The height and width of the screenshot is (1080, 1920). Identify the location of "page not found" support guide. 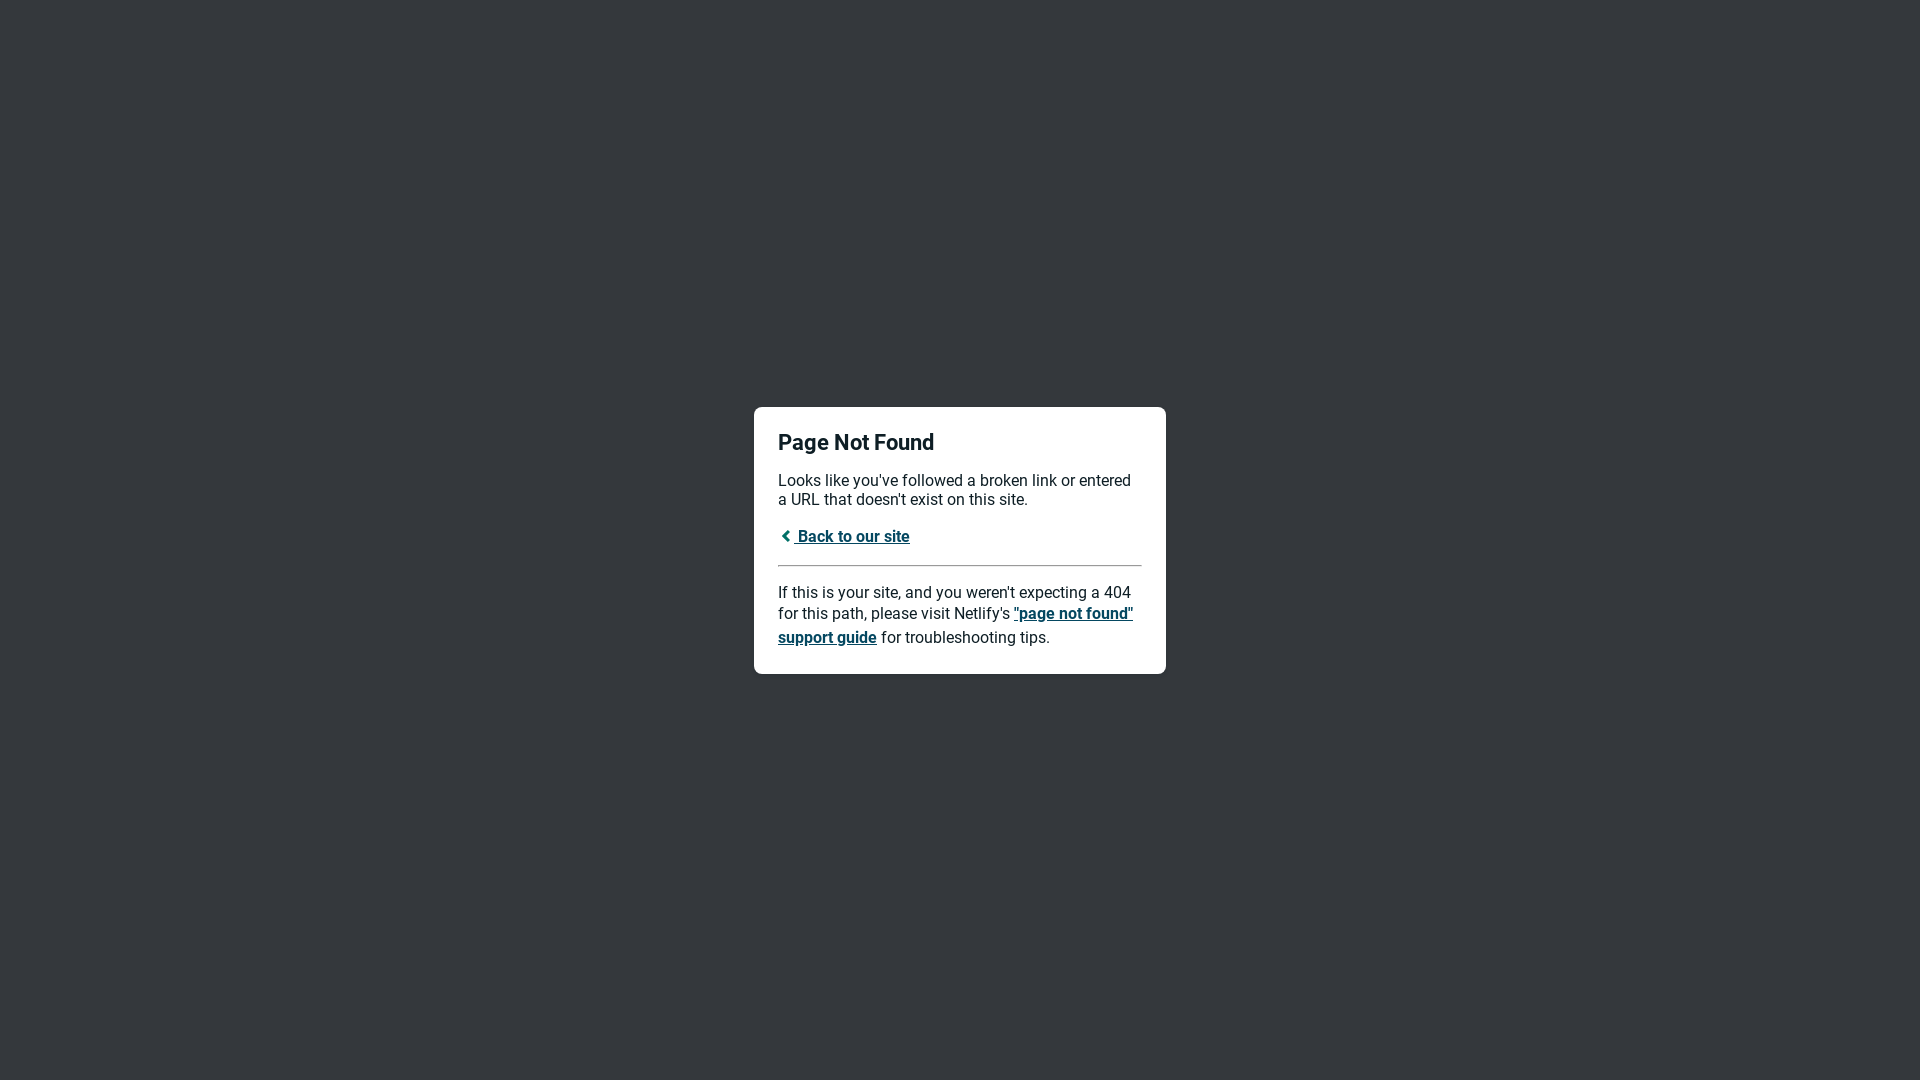
(956, 626).